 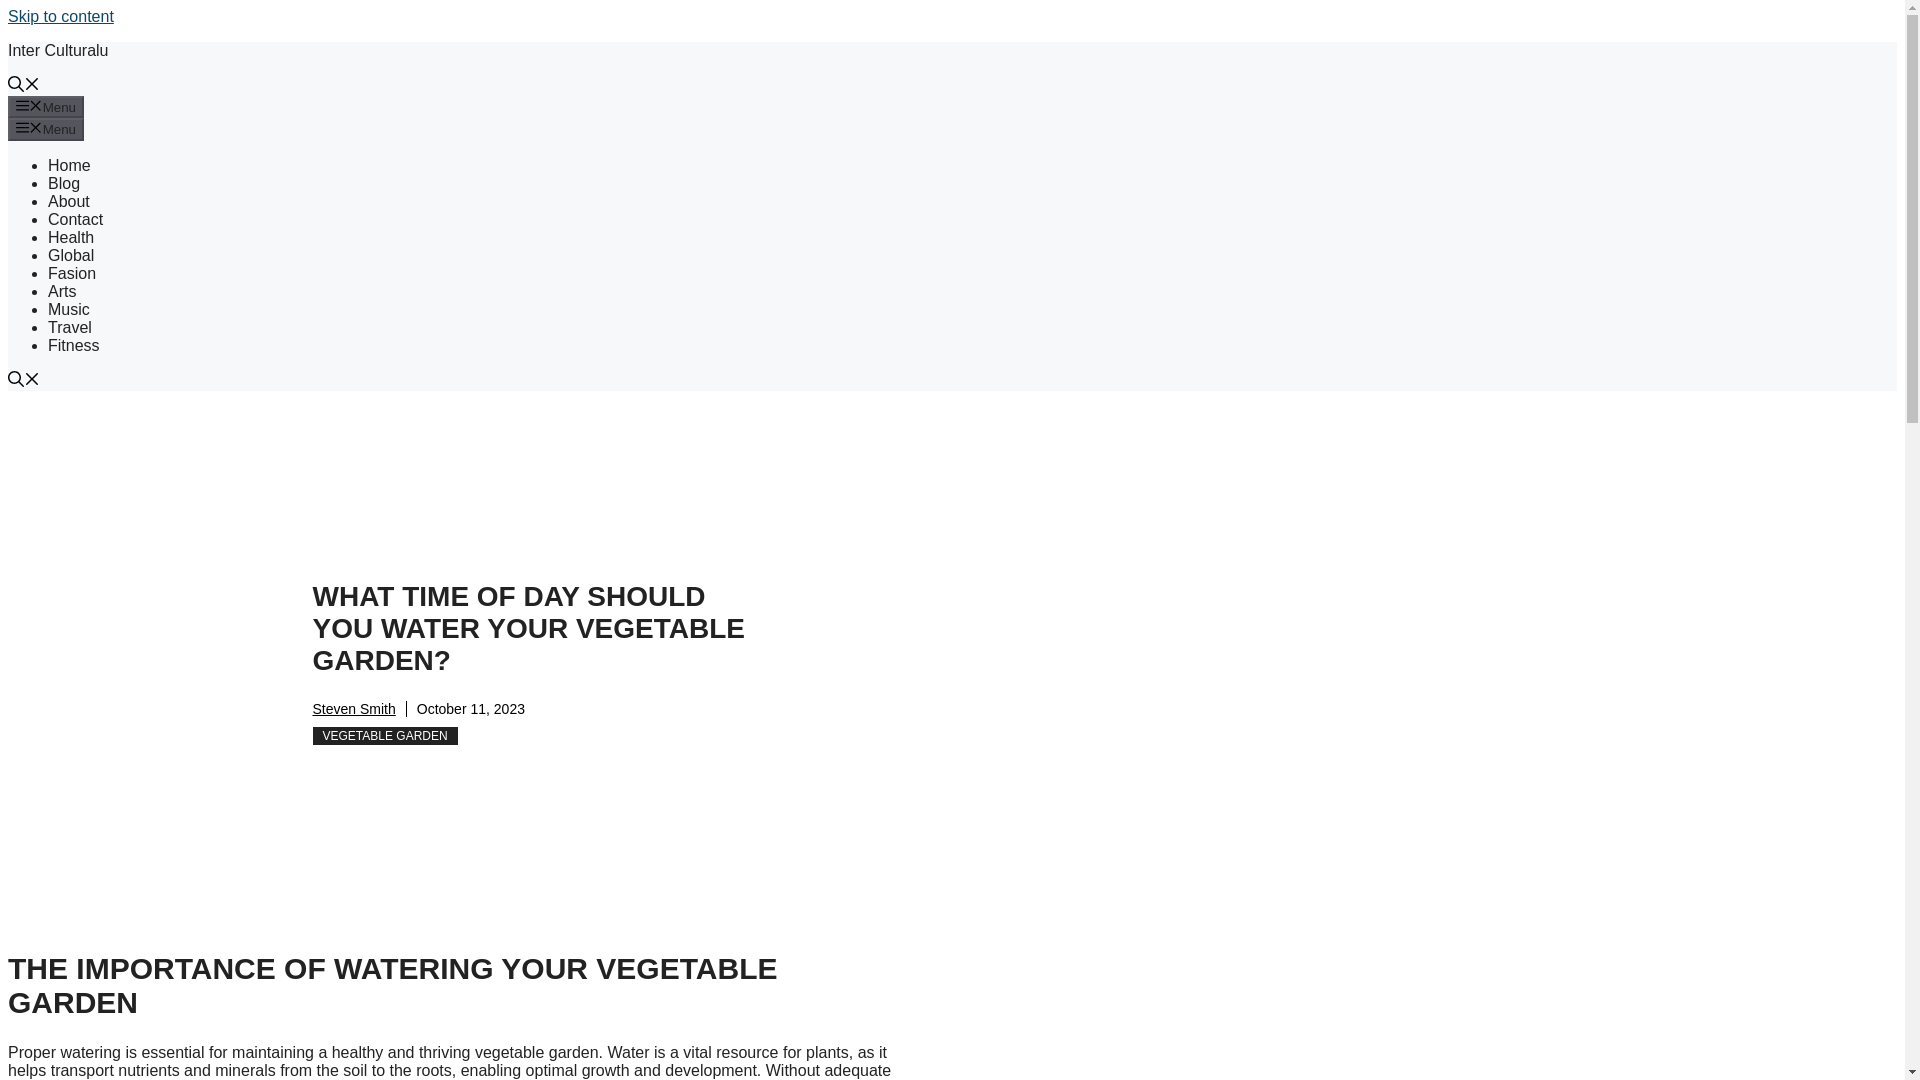 I want to click on Blog, so click(x=64, y=183).